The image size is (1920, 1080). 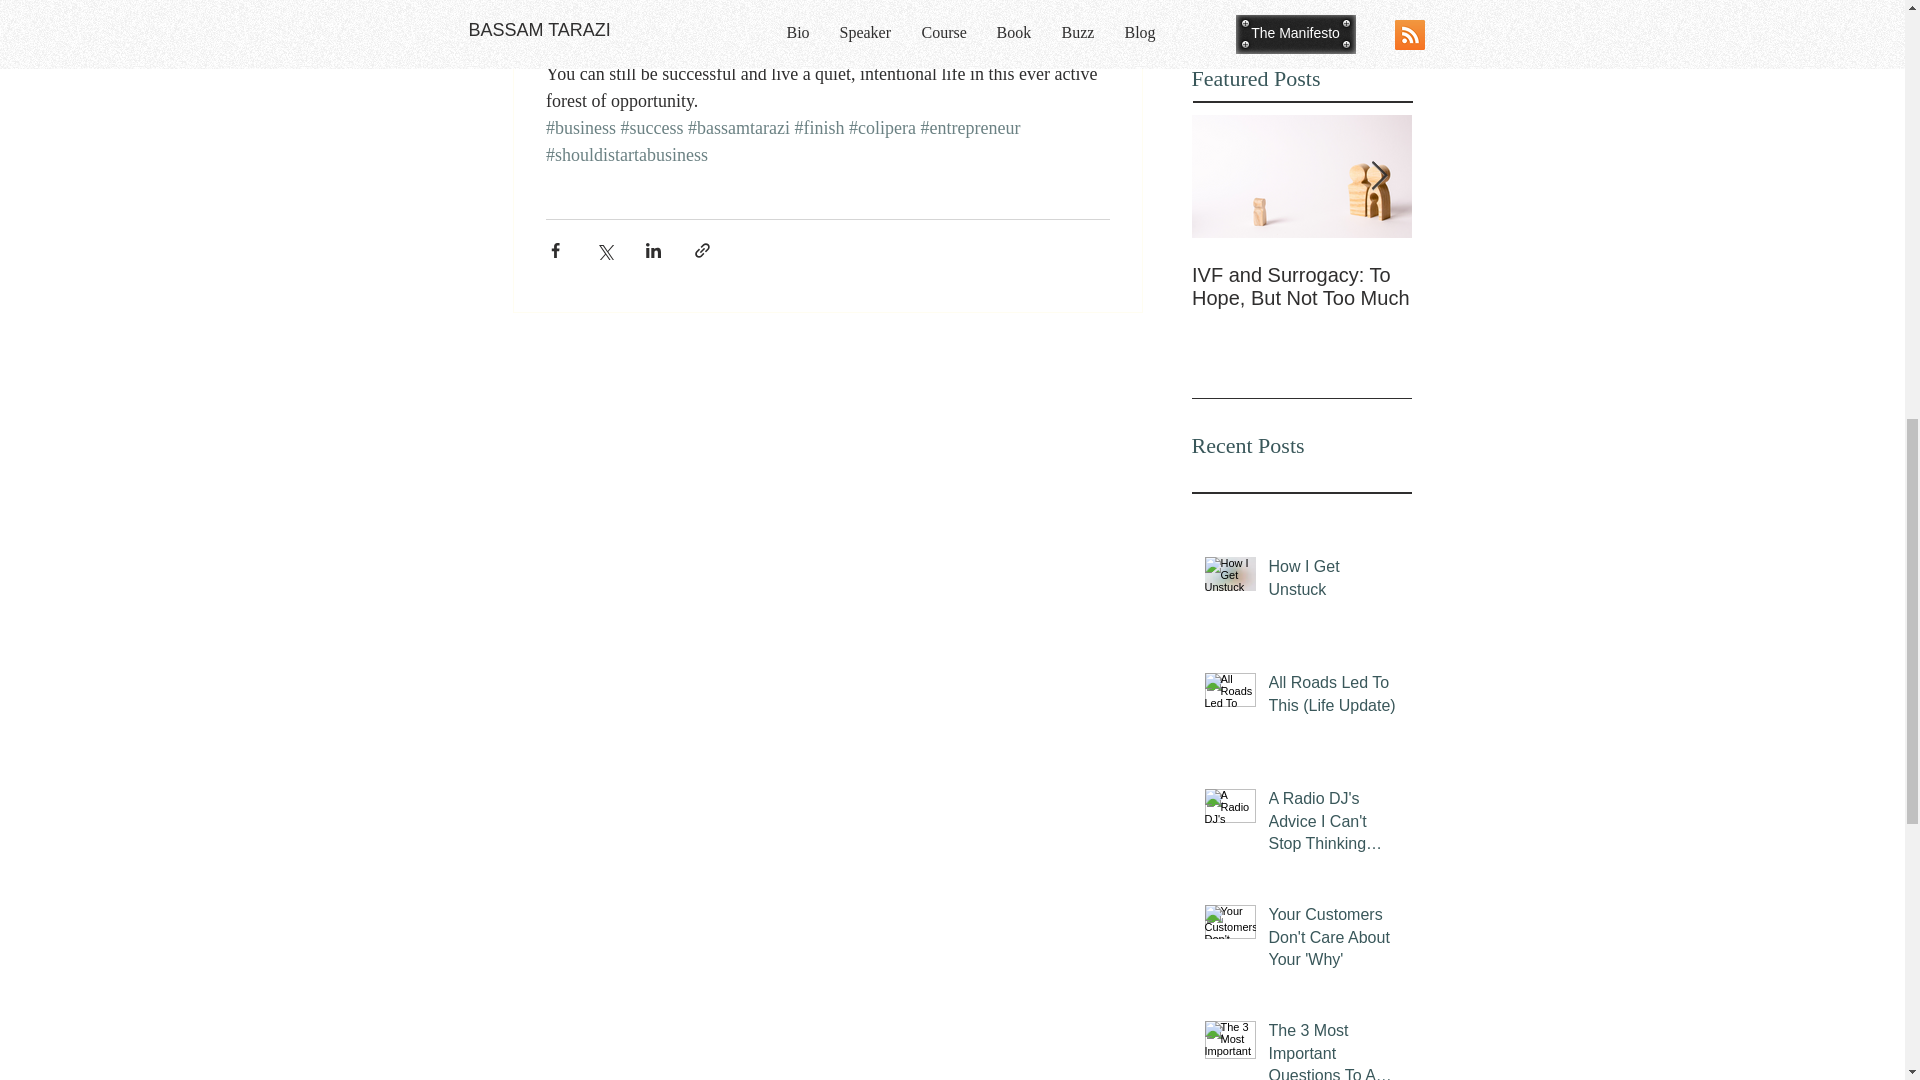 What do you see at coordinates (1522, 298) in the screenshot?
I see `Why Companies Secretly Love Quiet Quitting` at bounding box center [1522, 298].